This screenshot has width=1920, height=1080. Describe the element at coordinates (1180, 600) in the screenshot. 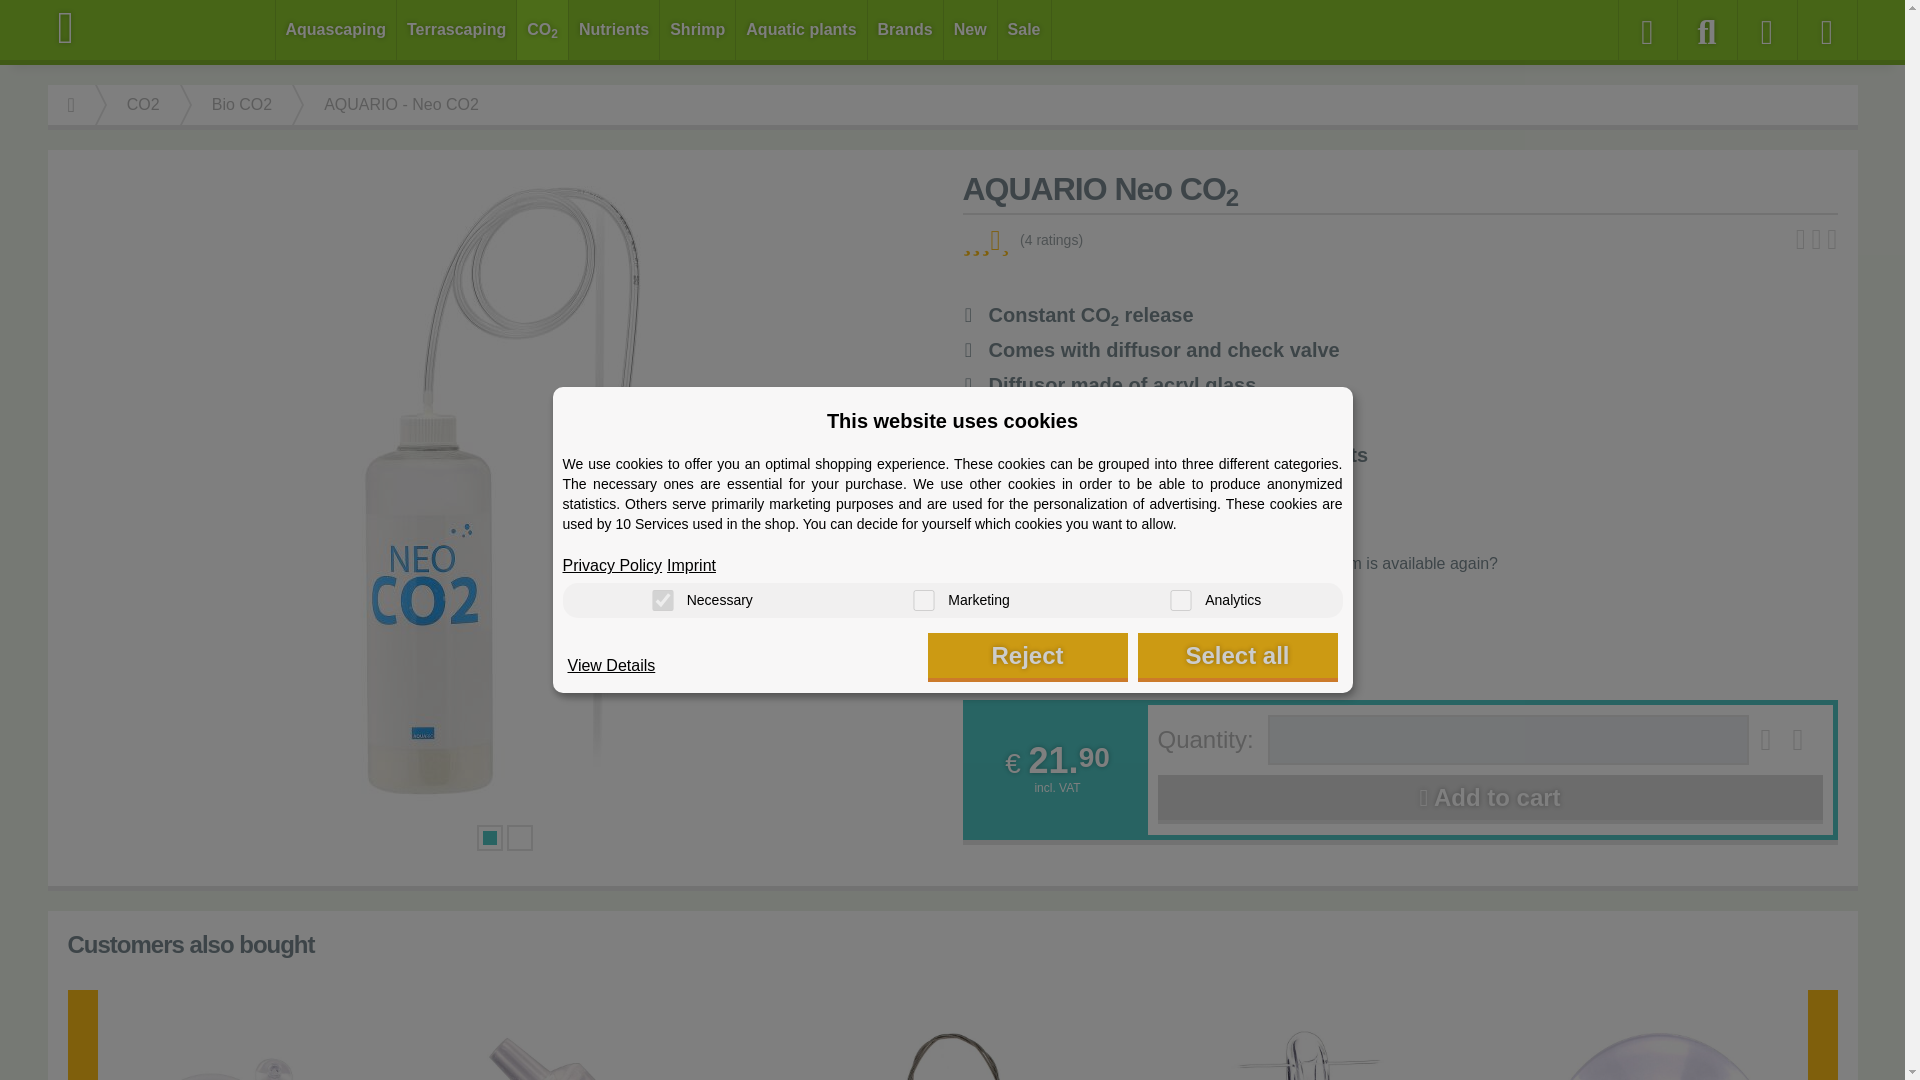

I see `on` at that location.